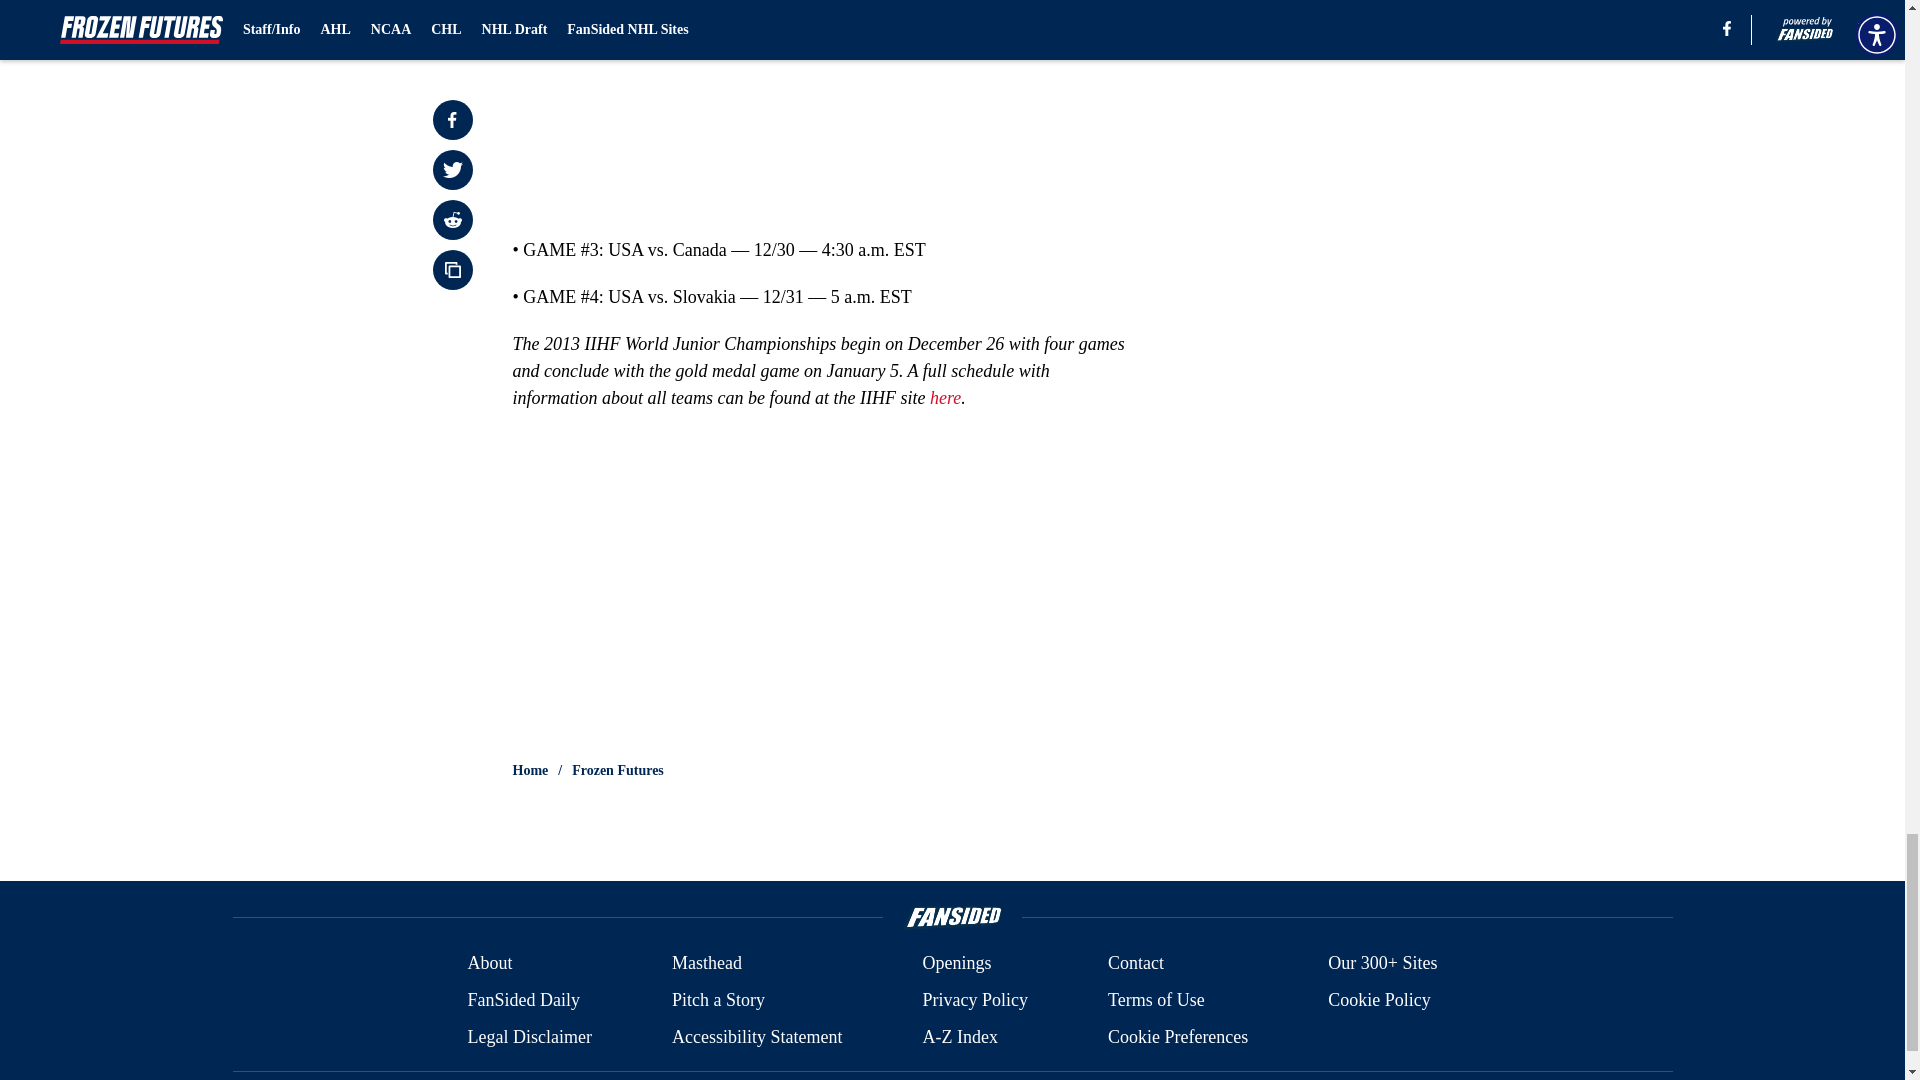  What do you see at coordinates (1135, 964) in the screenshot?
I see `Contact` at bounding box center [1135, 964].